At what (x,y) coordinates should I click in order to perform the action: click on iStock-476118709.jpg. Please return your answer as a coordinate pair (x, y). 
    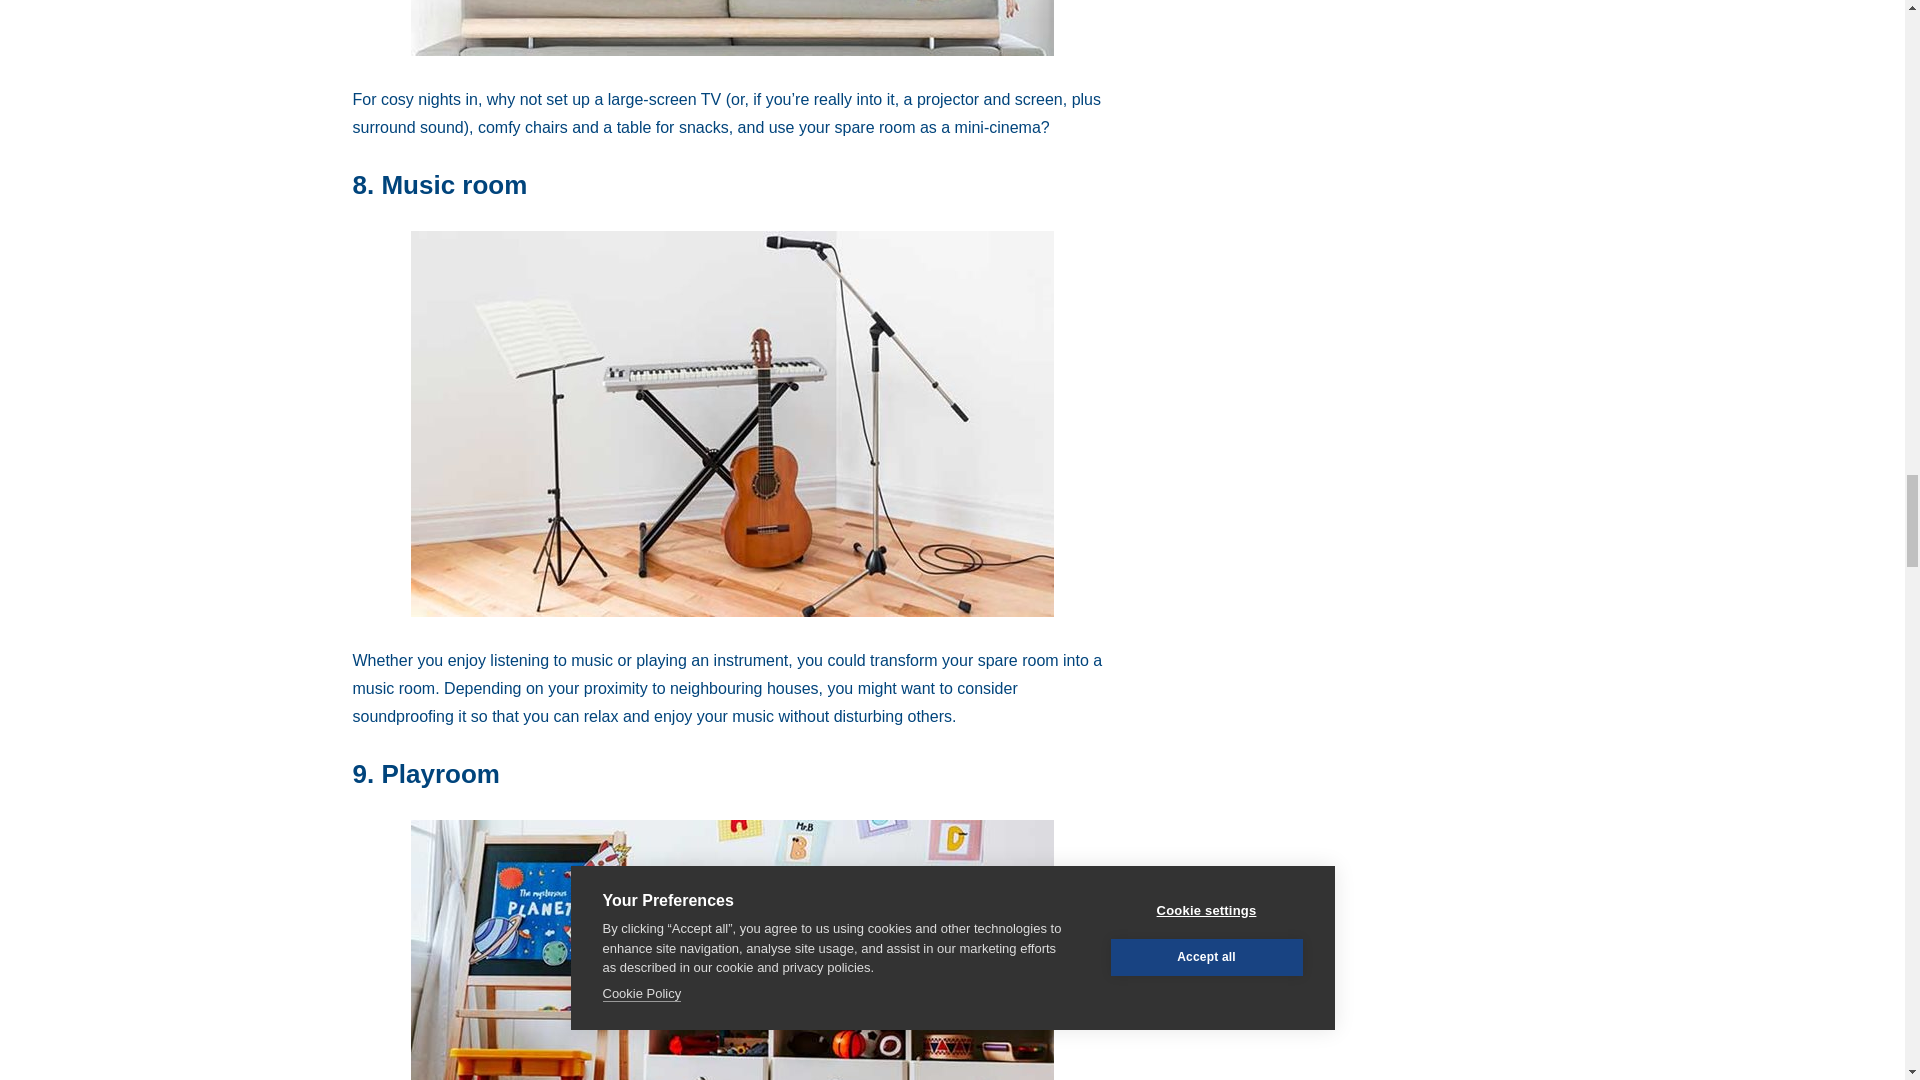
    Looking at the image, I should click on (732, 28).